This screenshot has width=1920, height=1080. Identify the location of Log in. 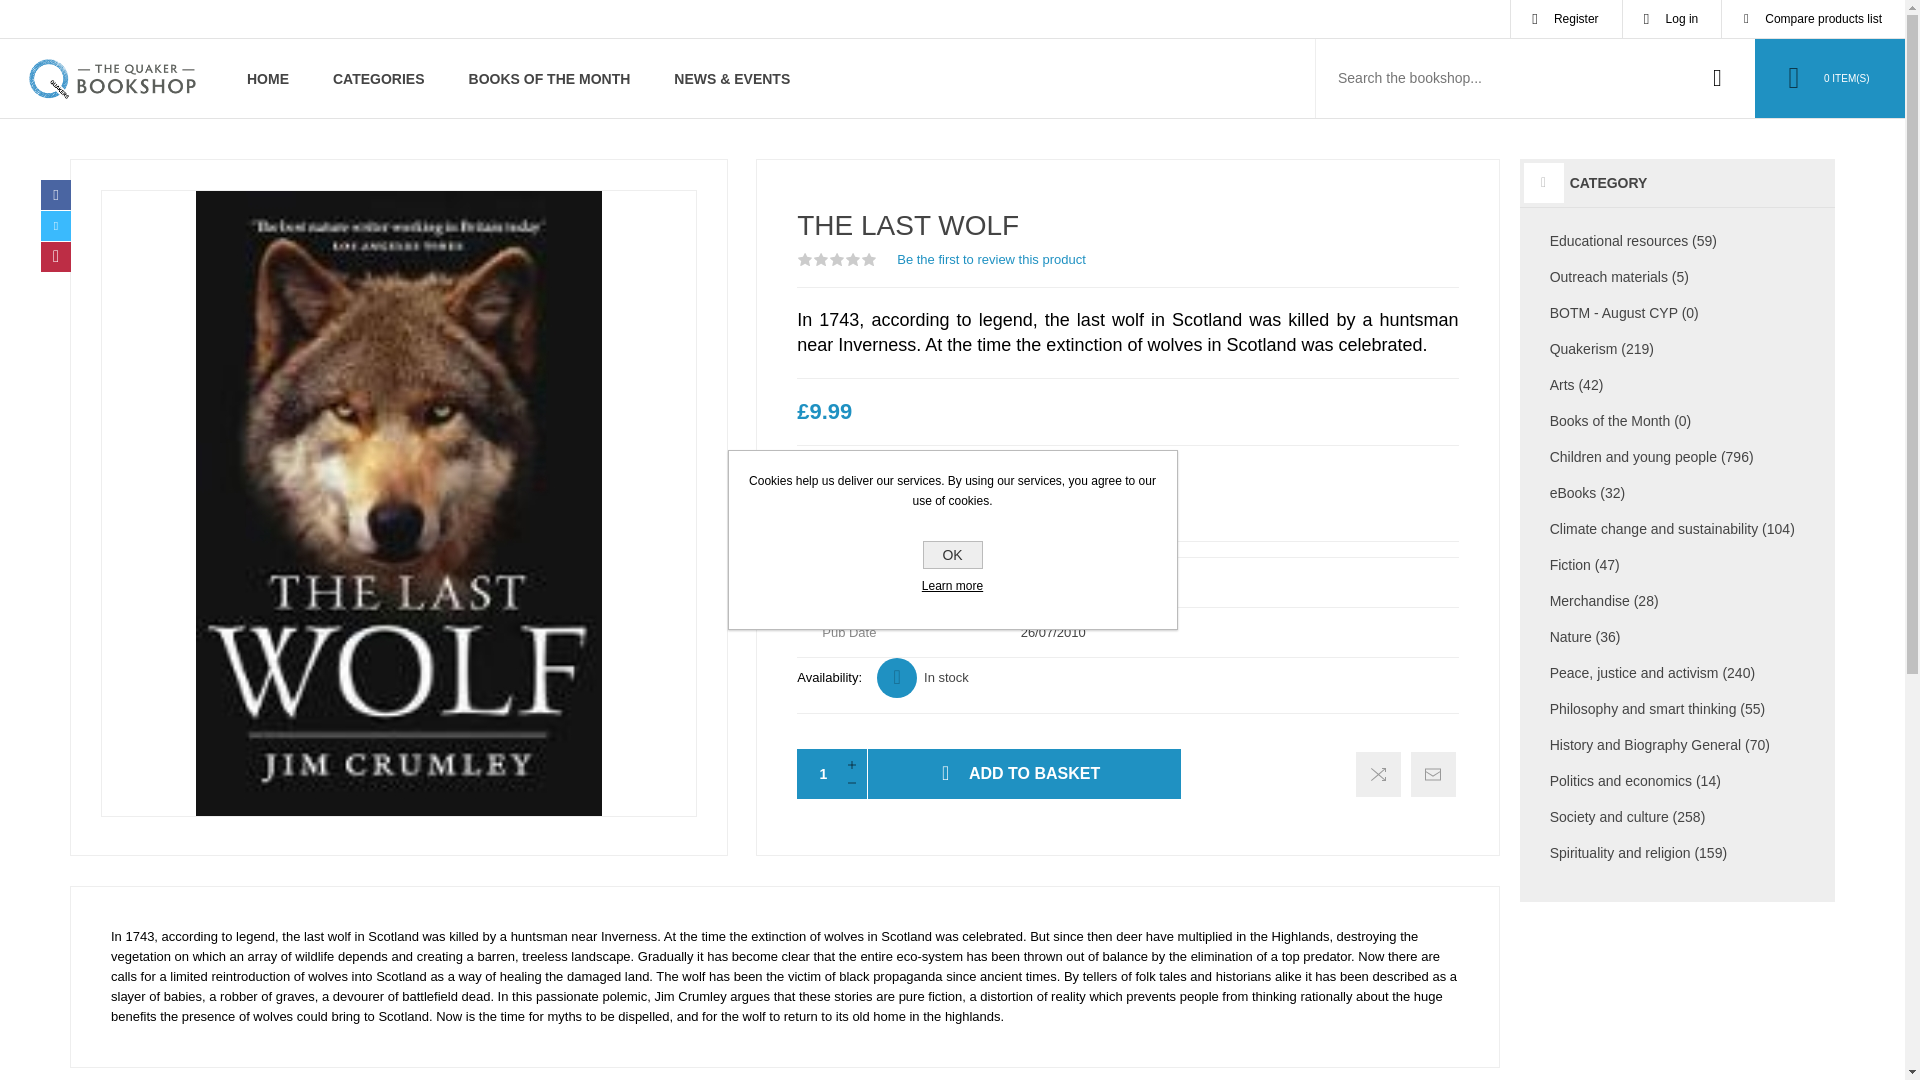
(1672, 18).